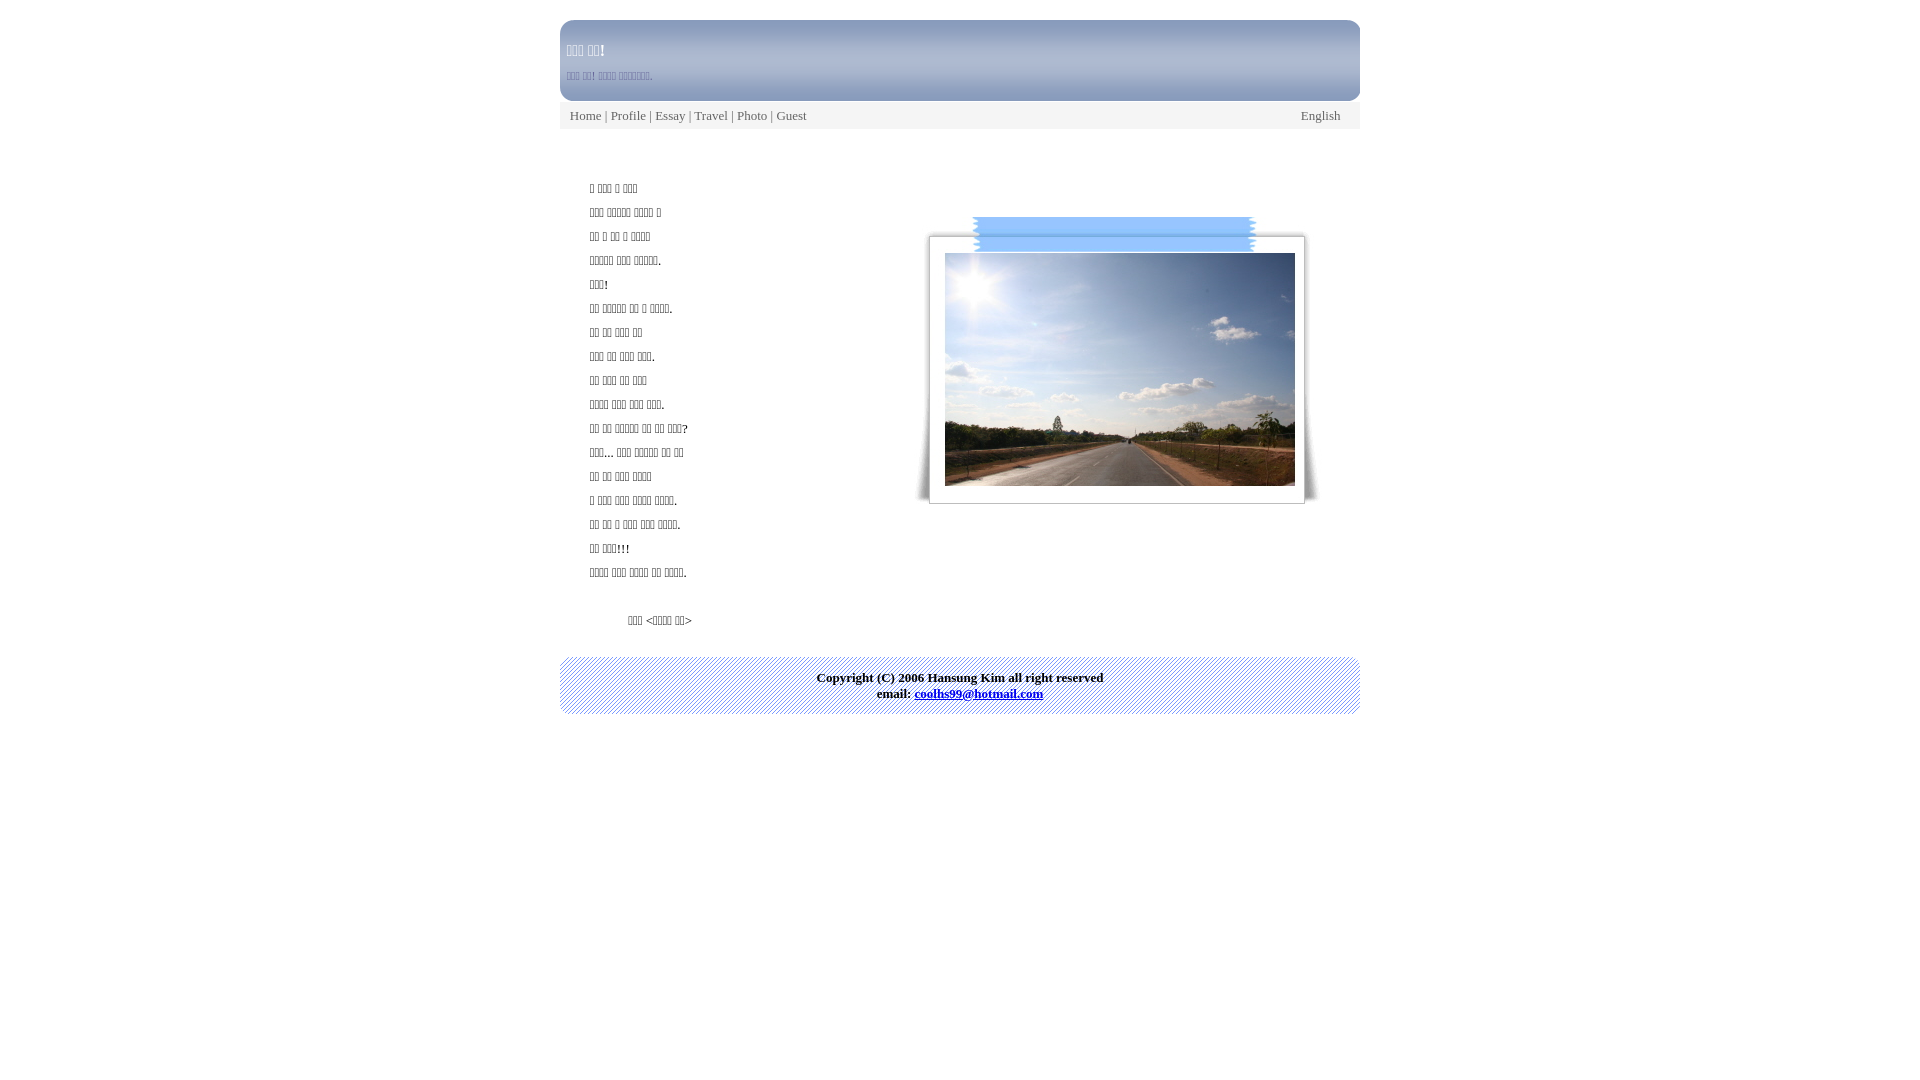  Describe the element at coordinates (752, 116) in the screenshot. I see `Photo` at that location.